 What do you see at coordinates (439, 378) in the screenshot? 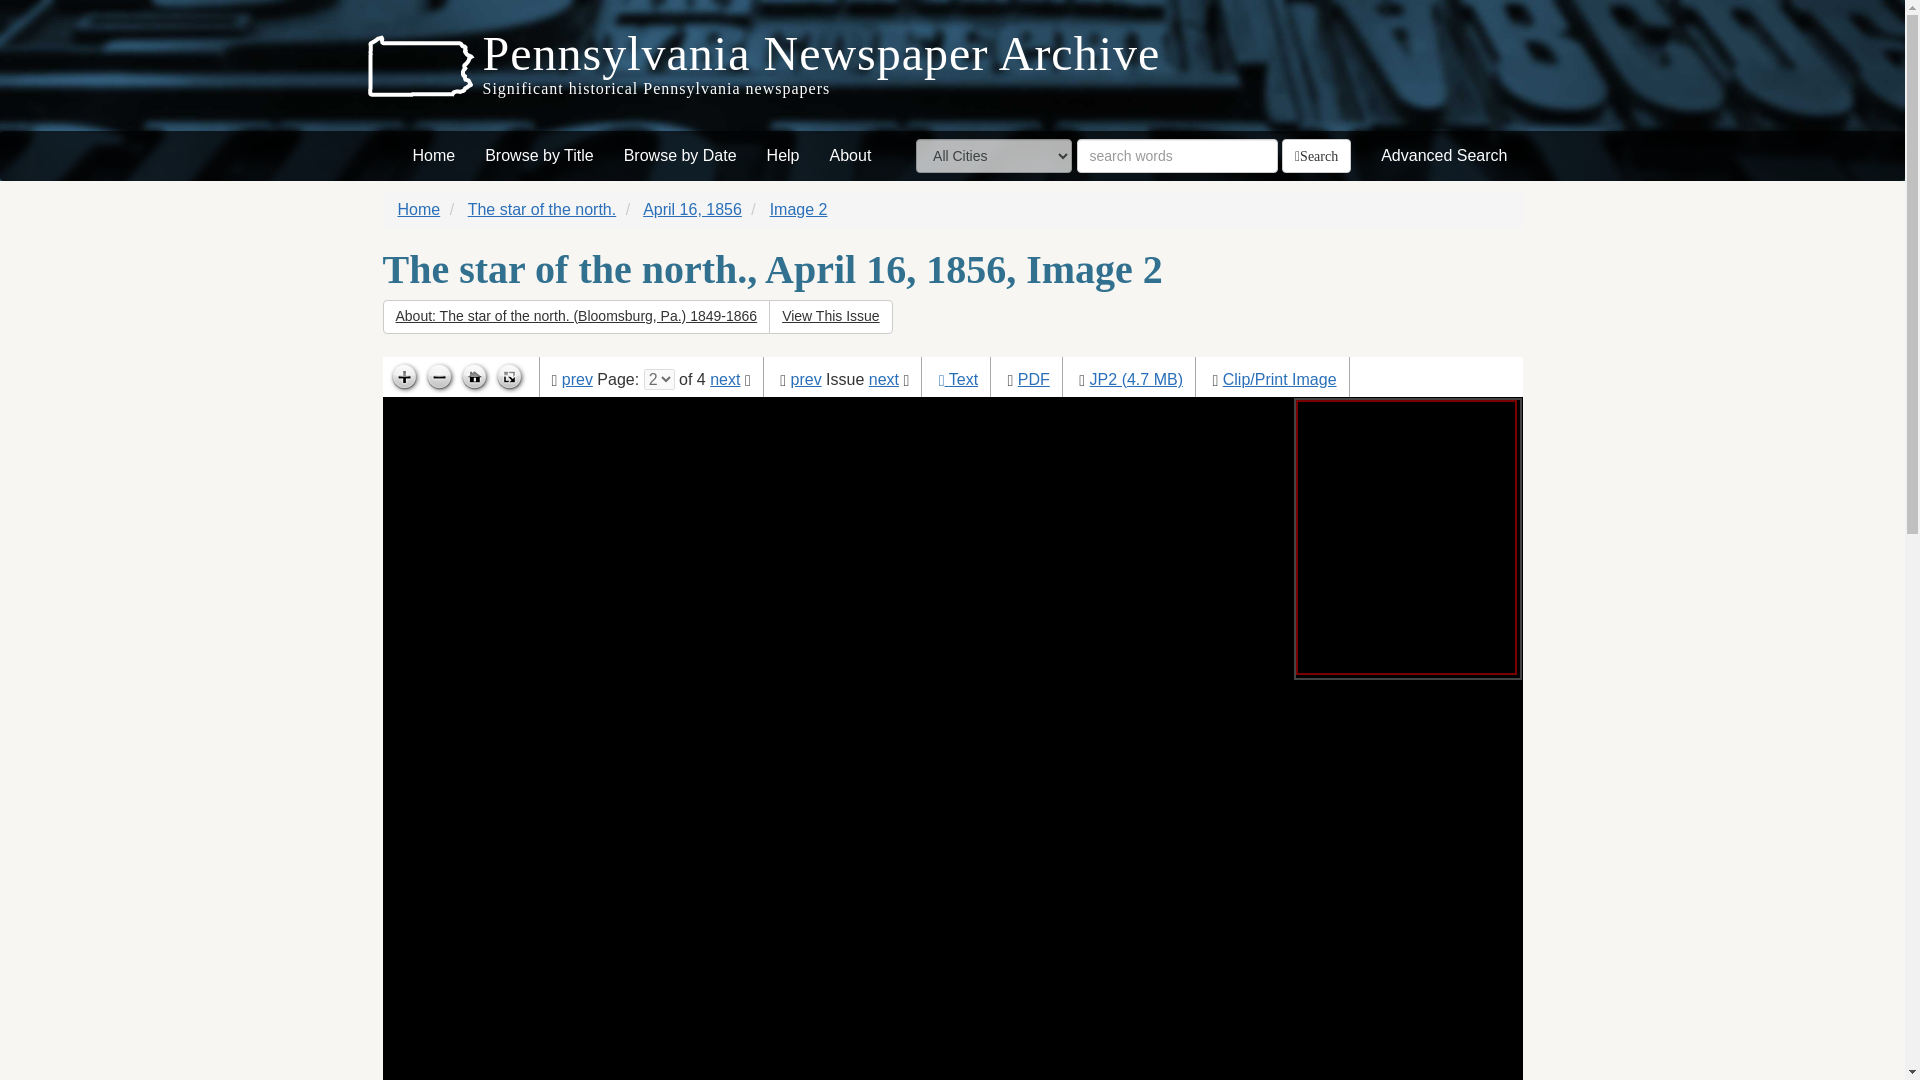
I see `Zoom out` at bounding box center [439, 378].